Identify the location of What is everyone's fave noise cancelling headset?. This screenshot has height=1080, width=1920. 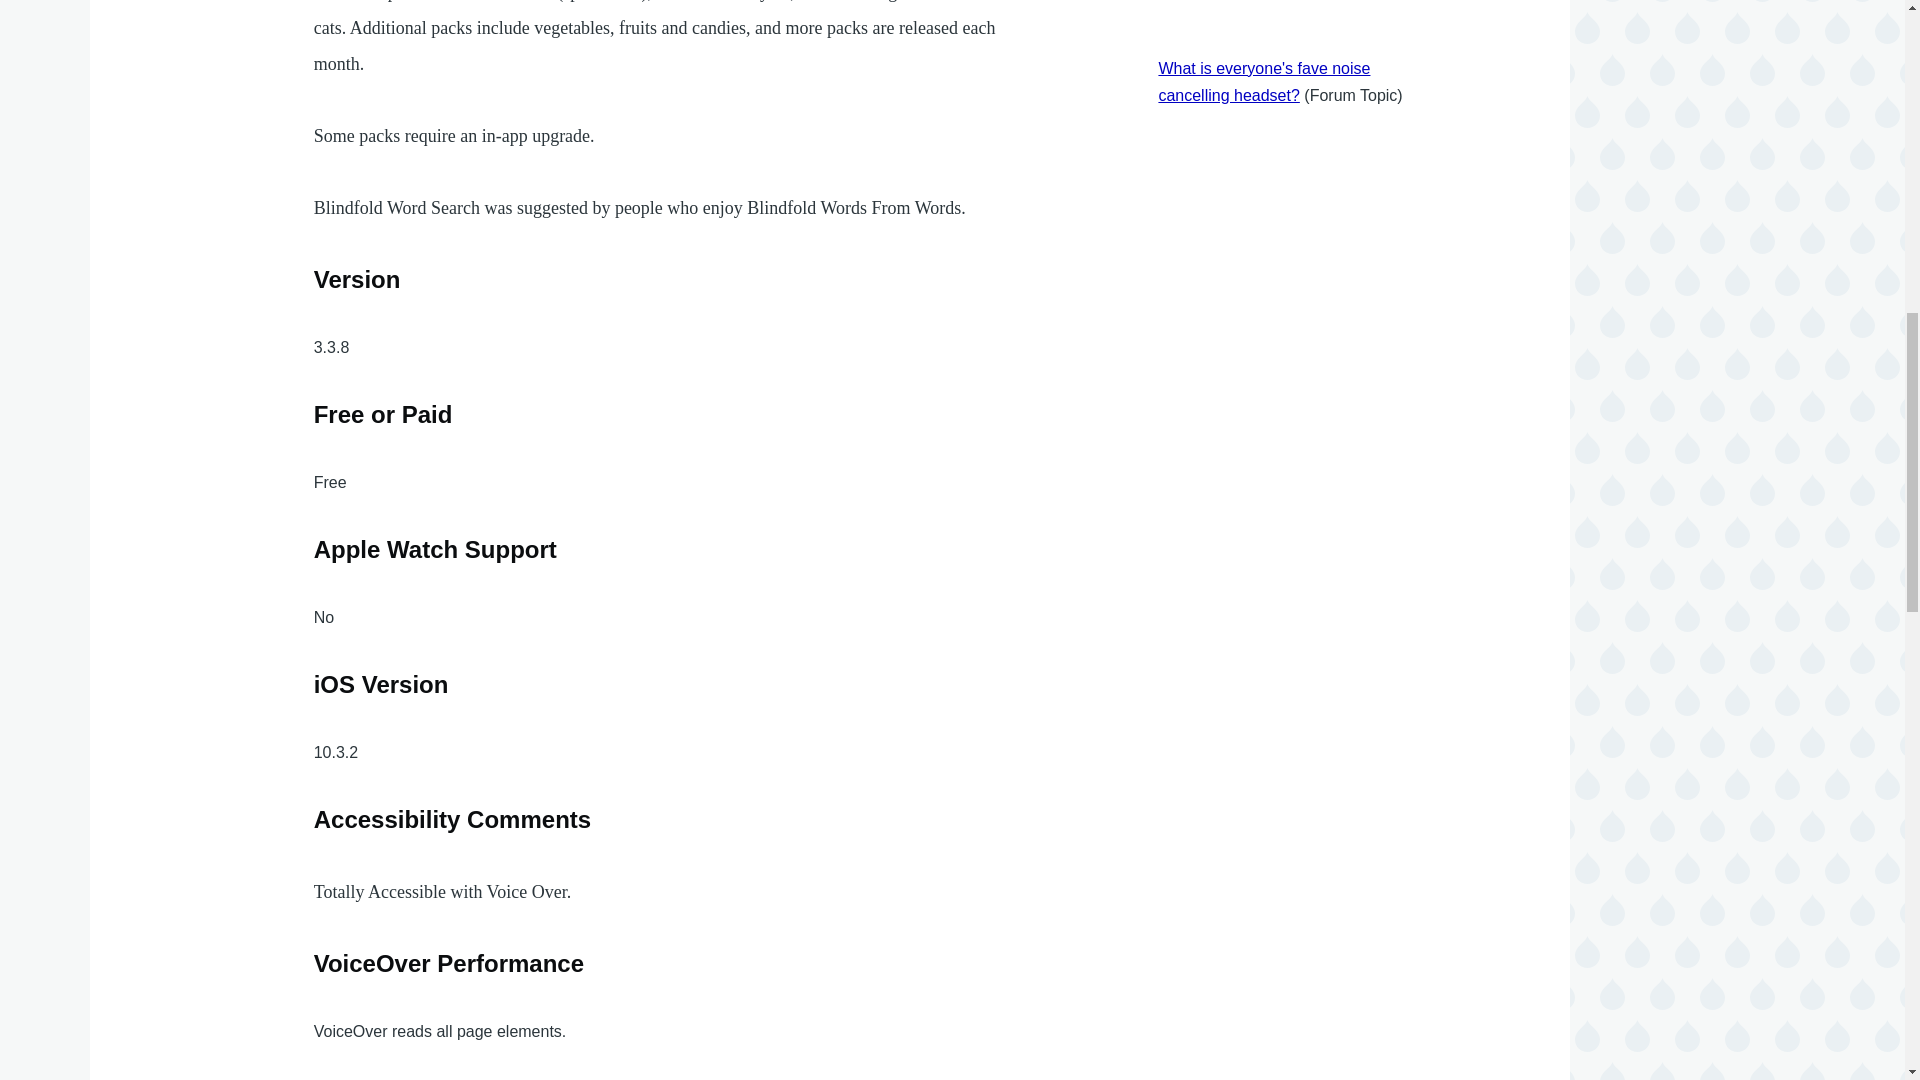
(1264, 82).